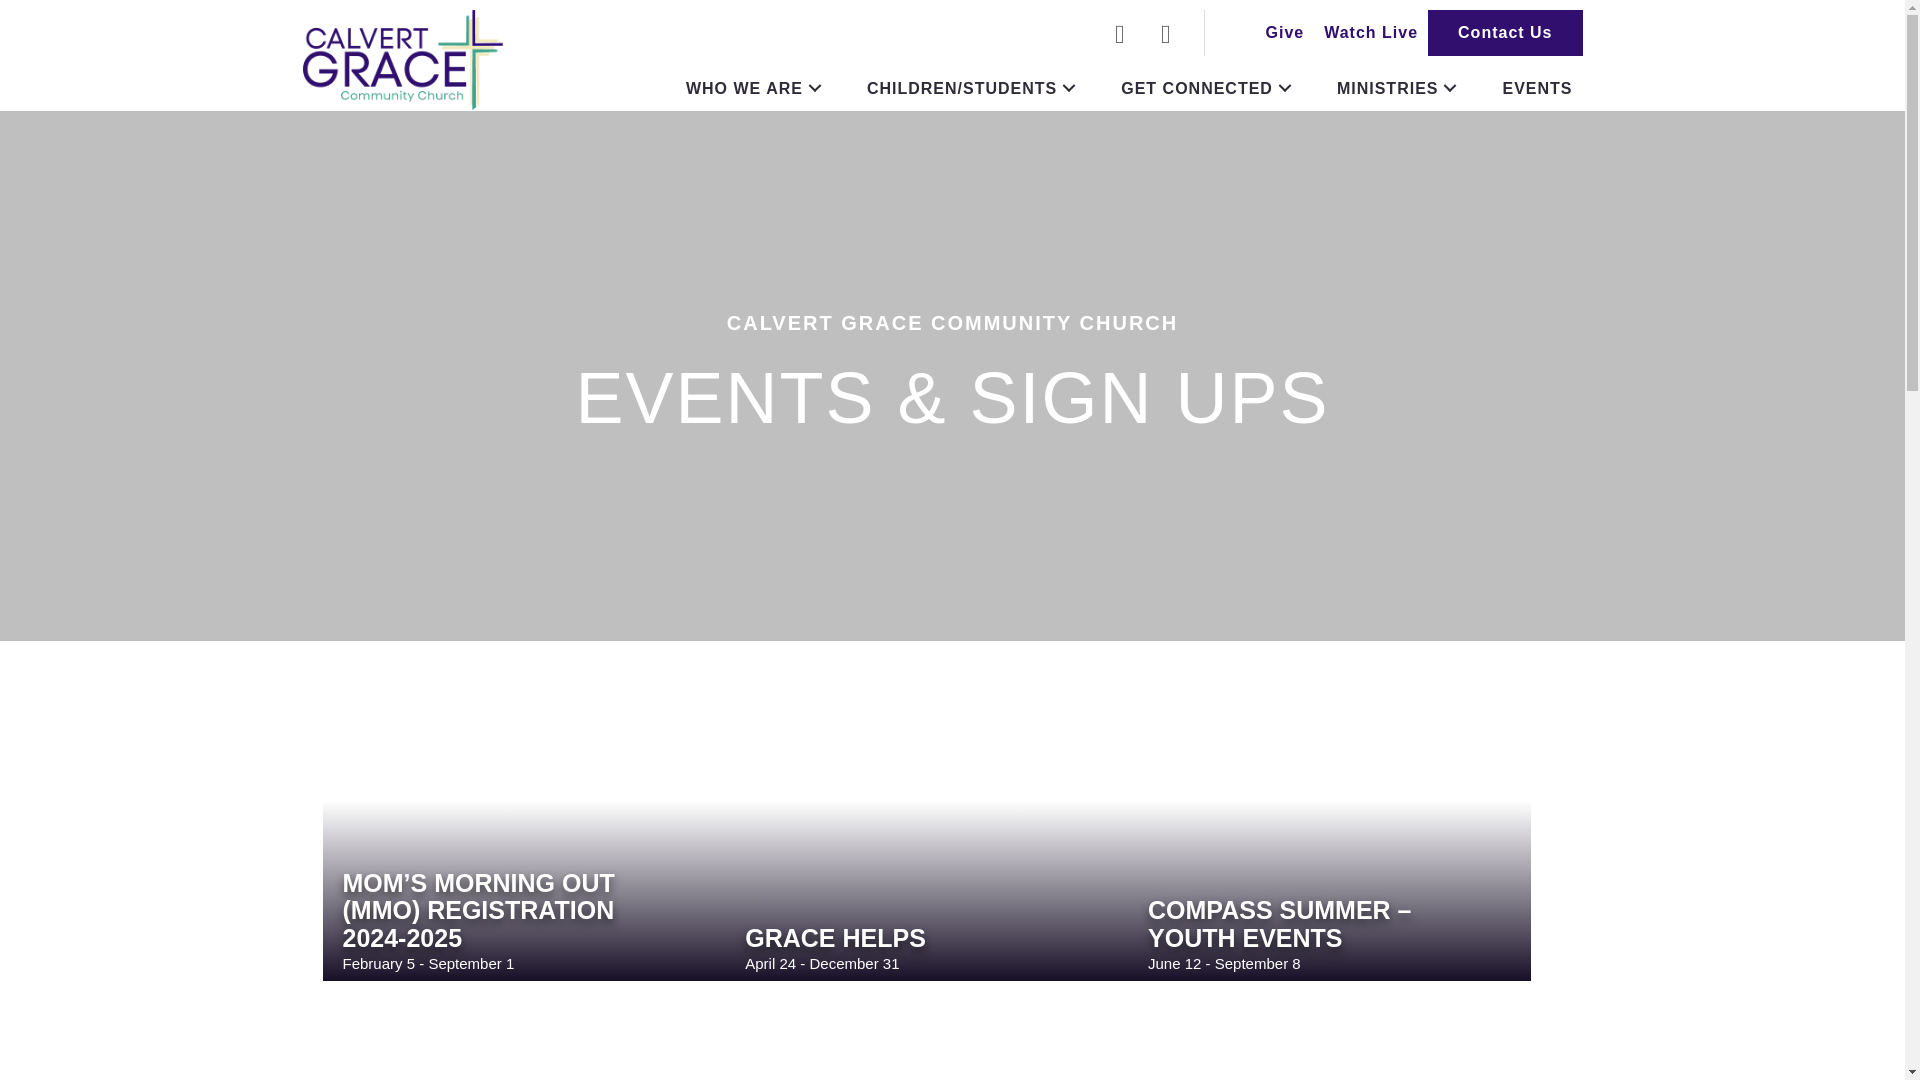 The height and width of the screenshot is (1080, 1920). What do you see at coordinates (1505, 32) in the screenshot?
I see `Contact Us` at bounding box center [1505, 32].